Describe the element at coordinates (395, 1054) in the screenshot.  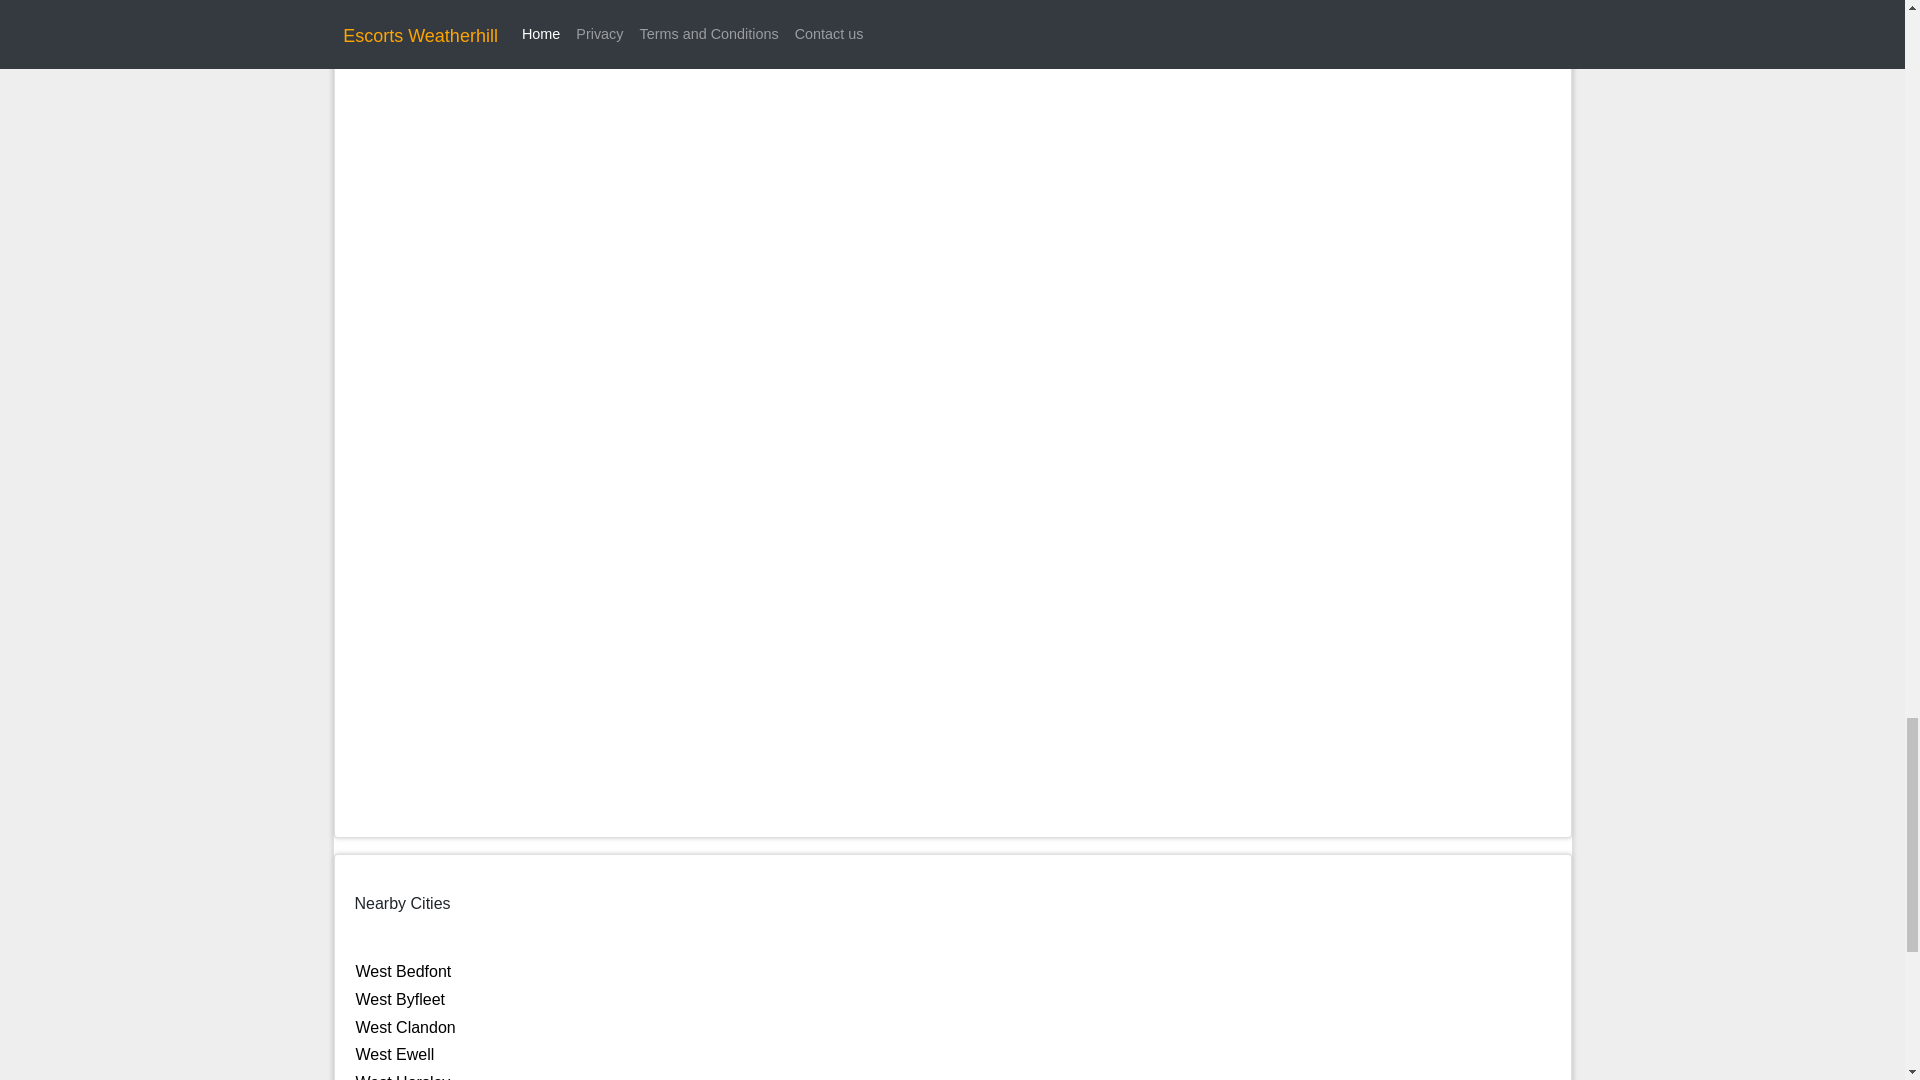
I see `West Ewell` at that location.